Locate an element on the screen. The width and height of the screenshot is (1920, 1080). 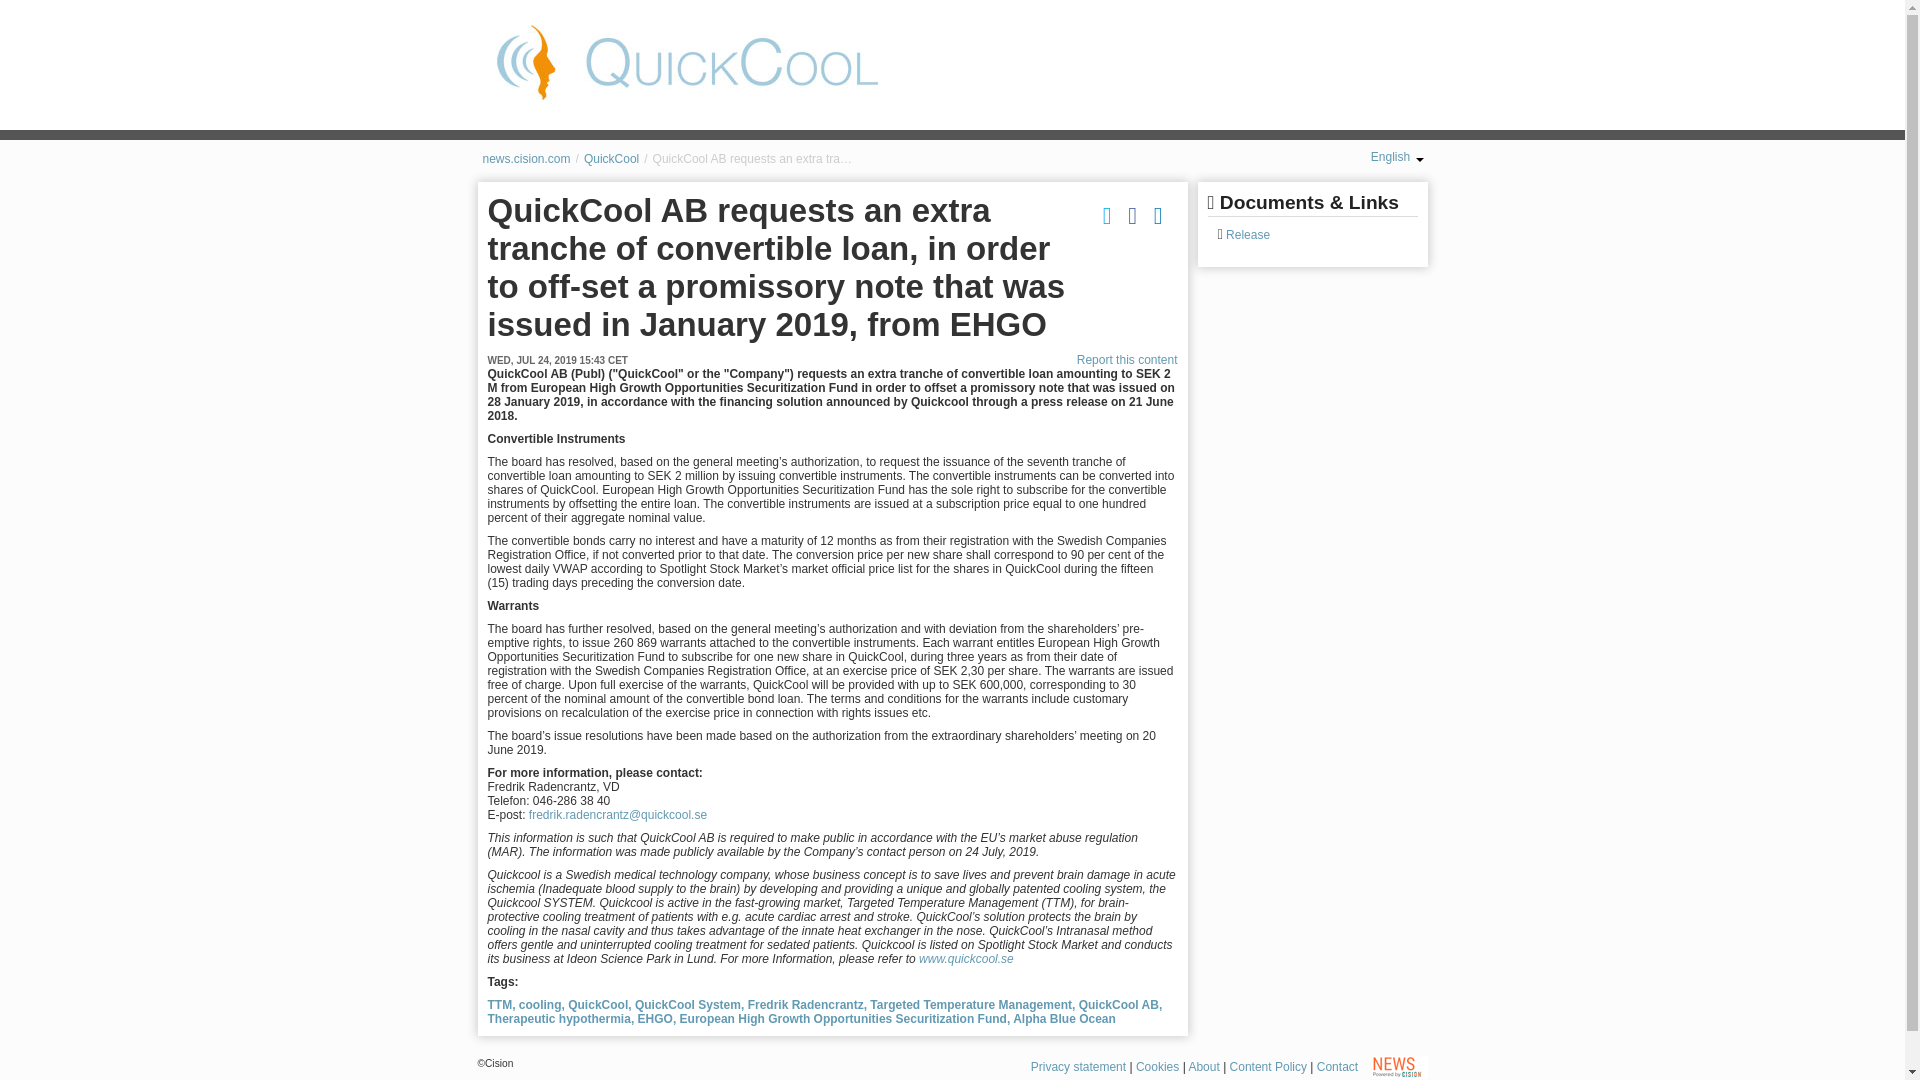
QuickCool is located at coordinates (611, 159).